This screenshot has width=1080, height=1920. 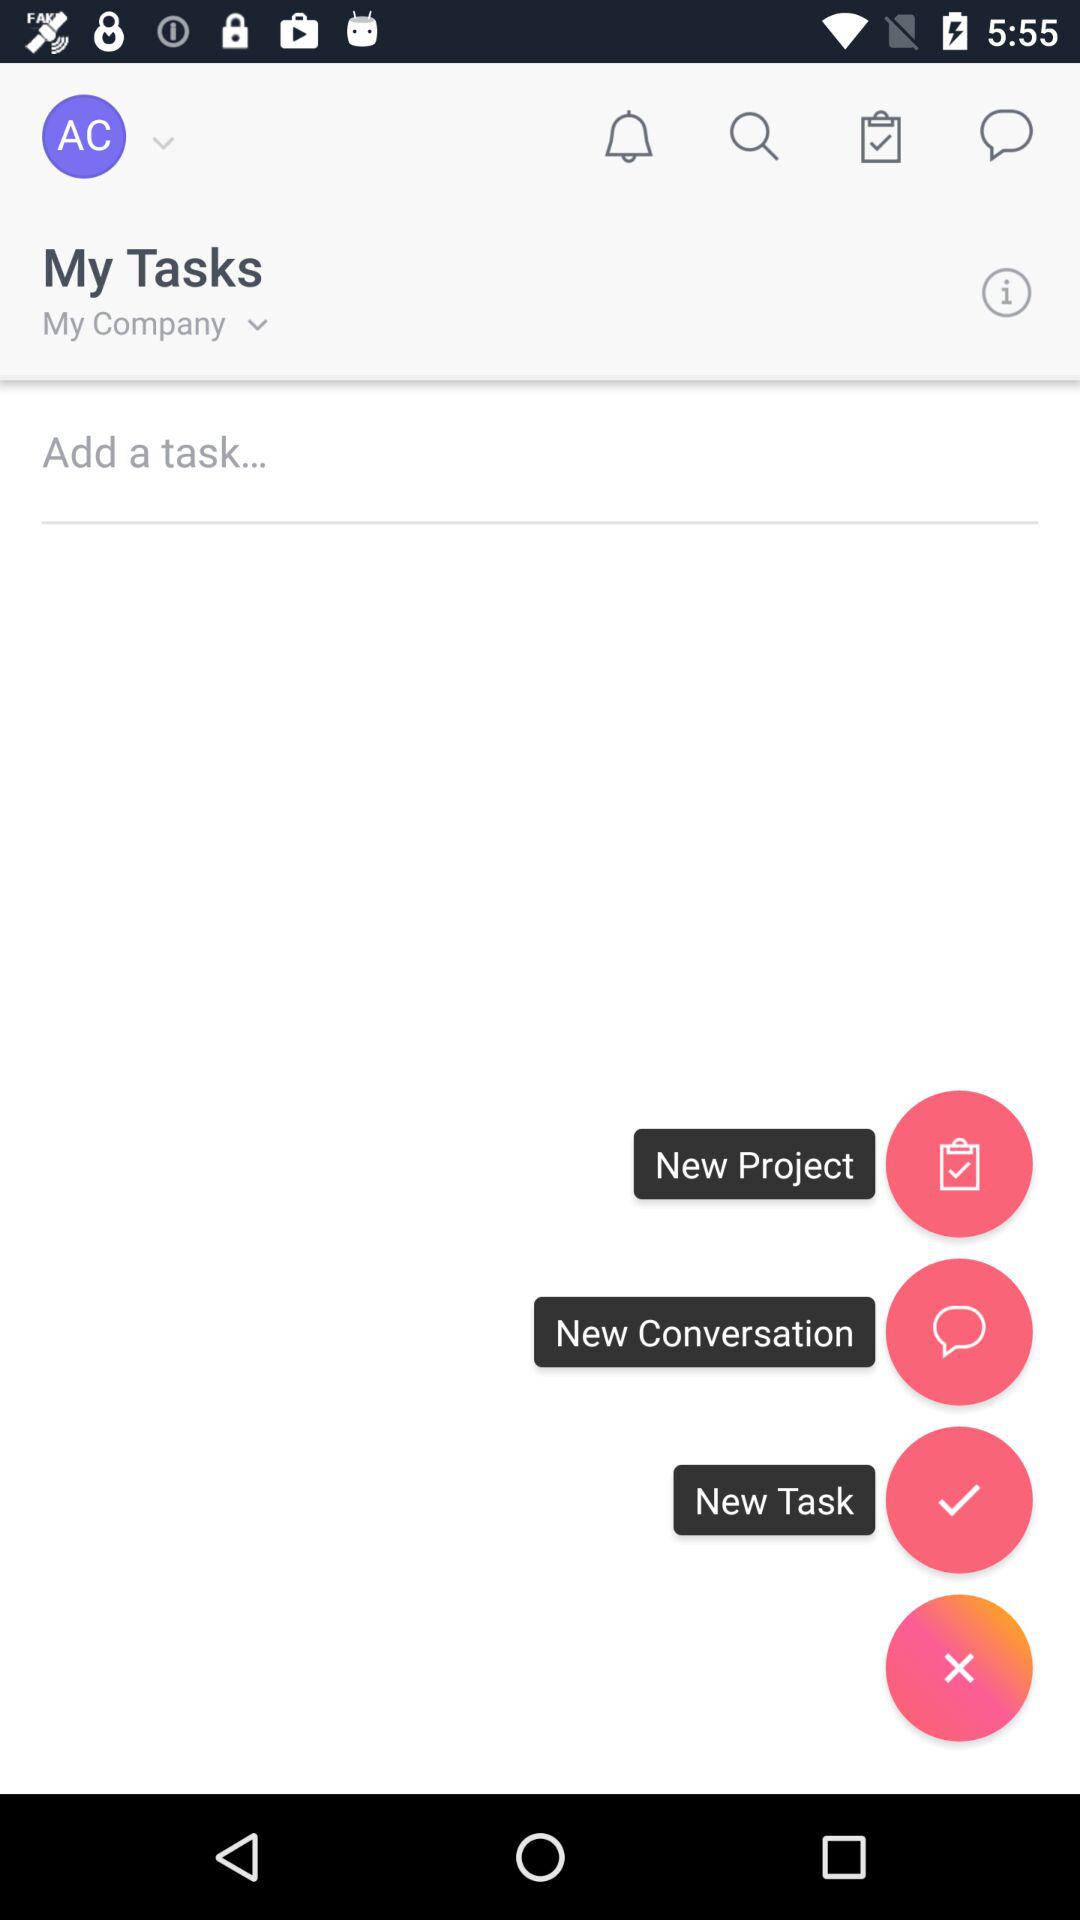 What do you see at coordinates (754, 136) in the screenshot?
I see `go to search icon` at bounding box center [754, 136].